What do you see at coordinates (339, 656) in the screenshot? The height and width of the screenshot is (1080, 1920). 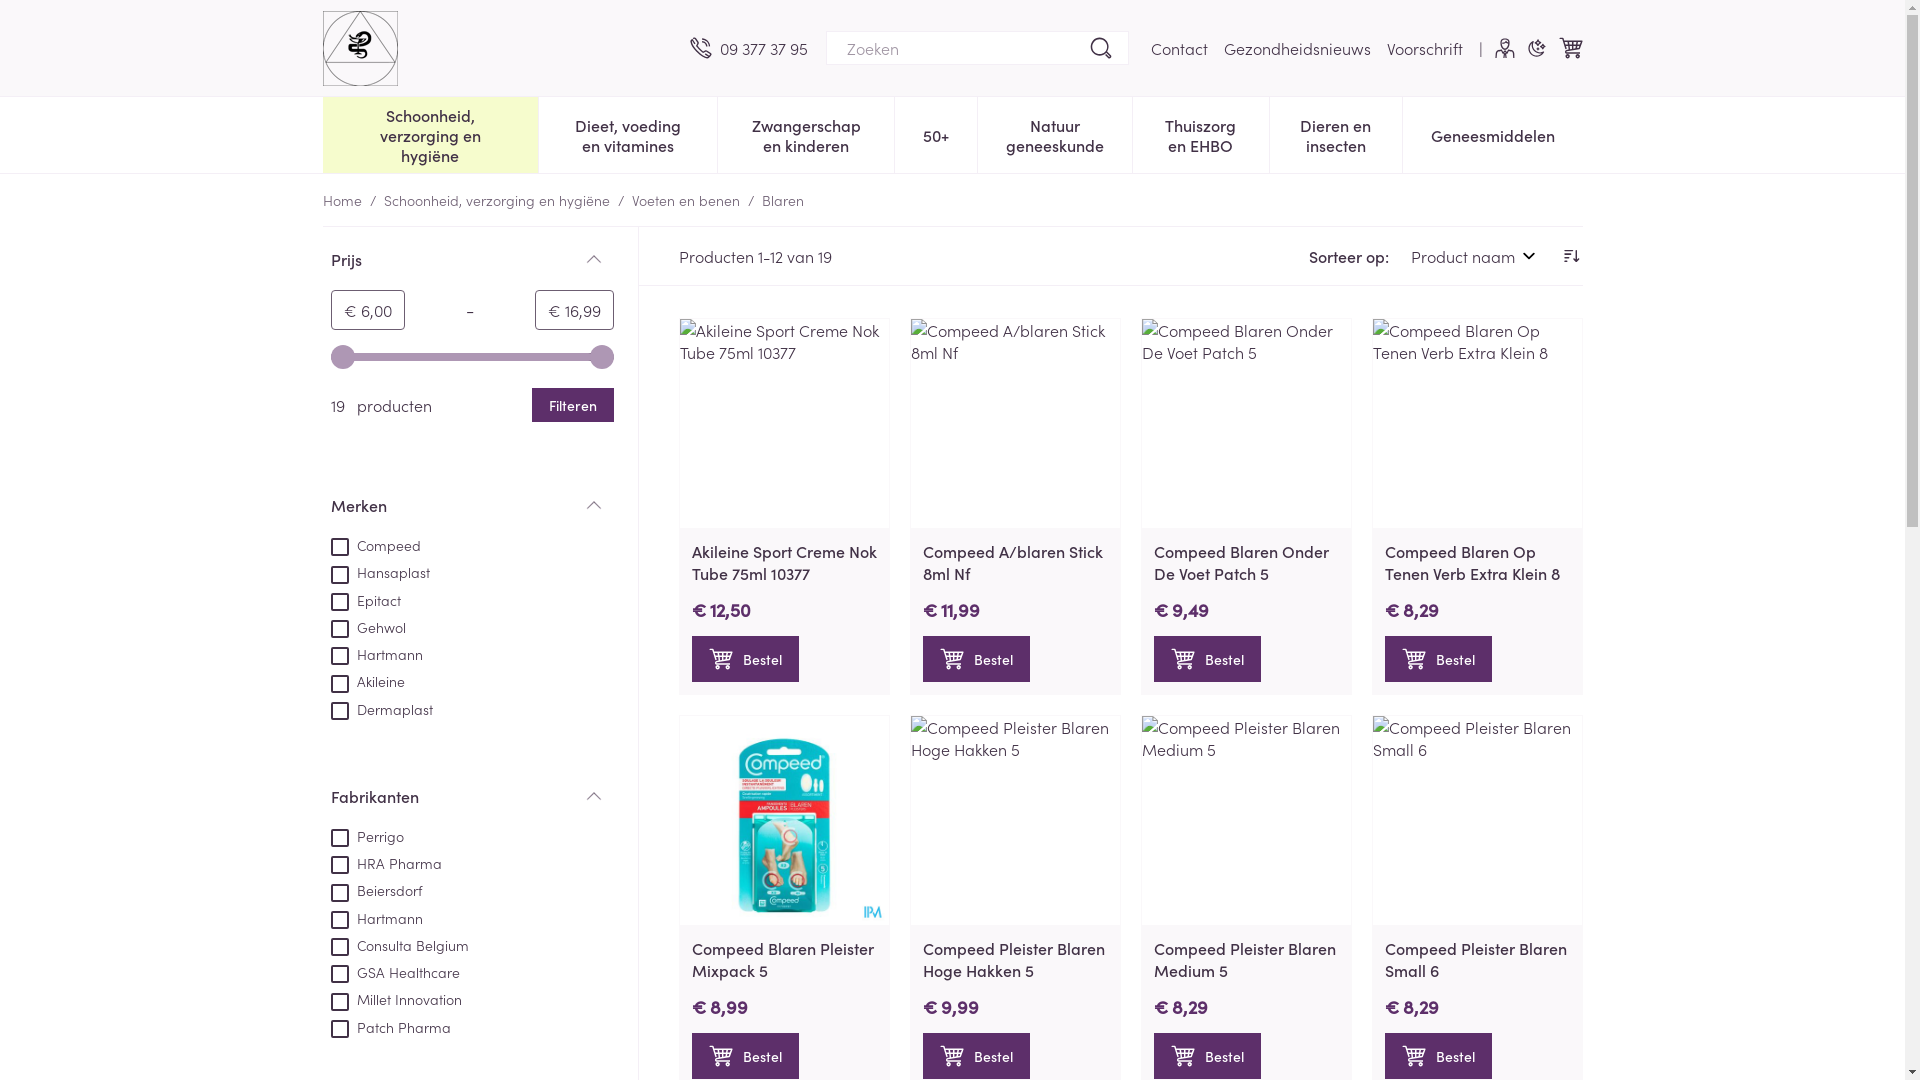 I see `on` at bounding box center [339, 656].